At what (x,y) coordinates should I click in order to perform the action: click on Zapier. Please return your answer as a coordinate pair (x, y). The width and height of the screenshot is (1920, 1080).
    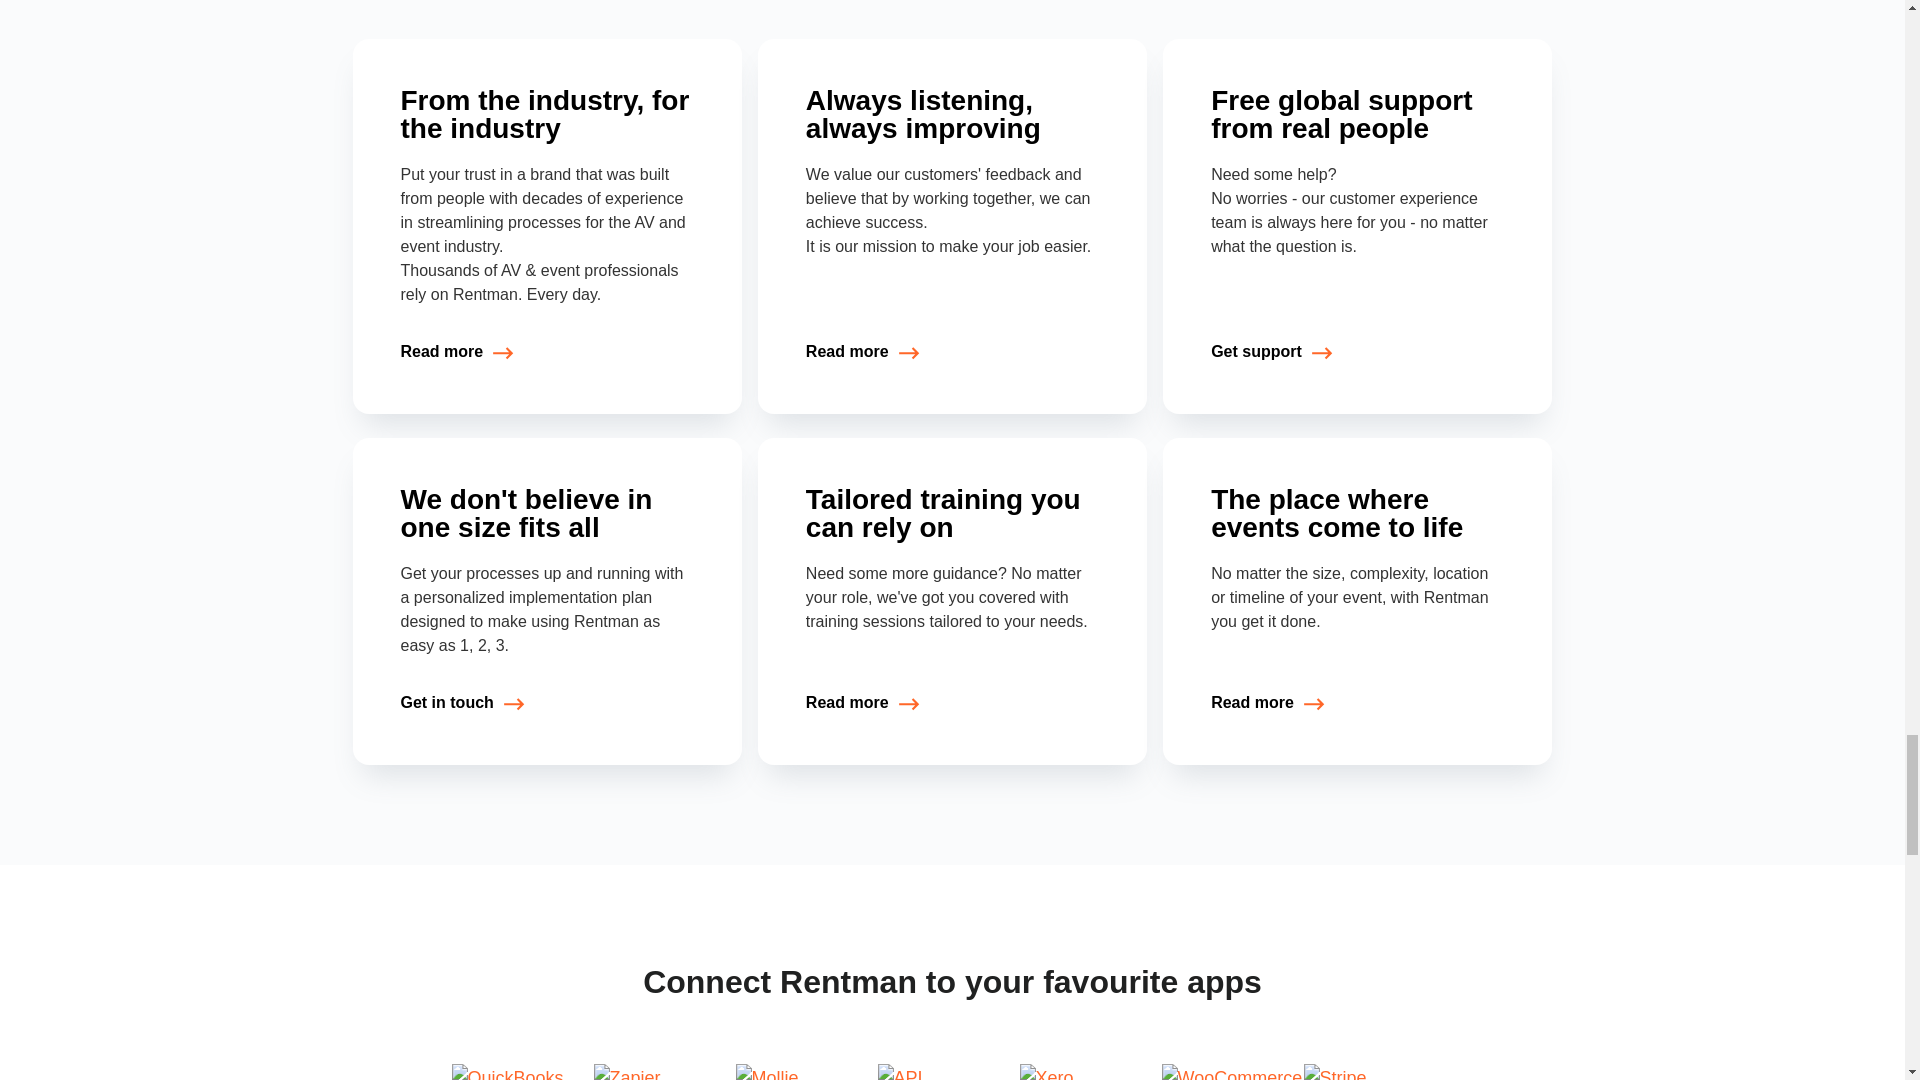
    Looking at the image, I should click on (668, 1072).